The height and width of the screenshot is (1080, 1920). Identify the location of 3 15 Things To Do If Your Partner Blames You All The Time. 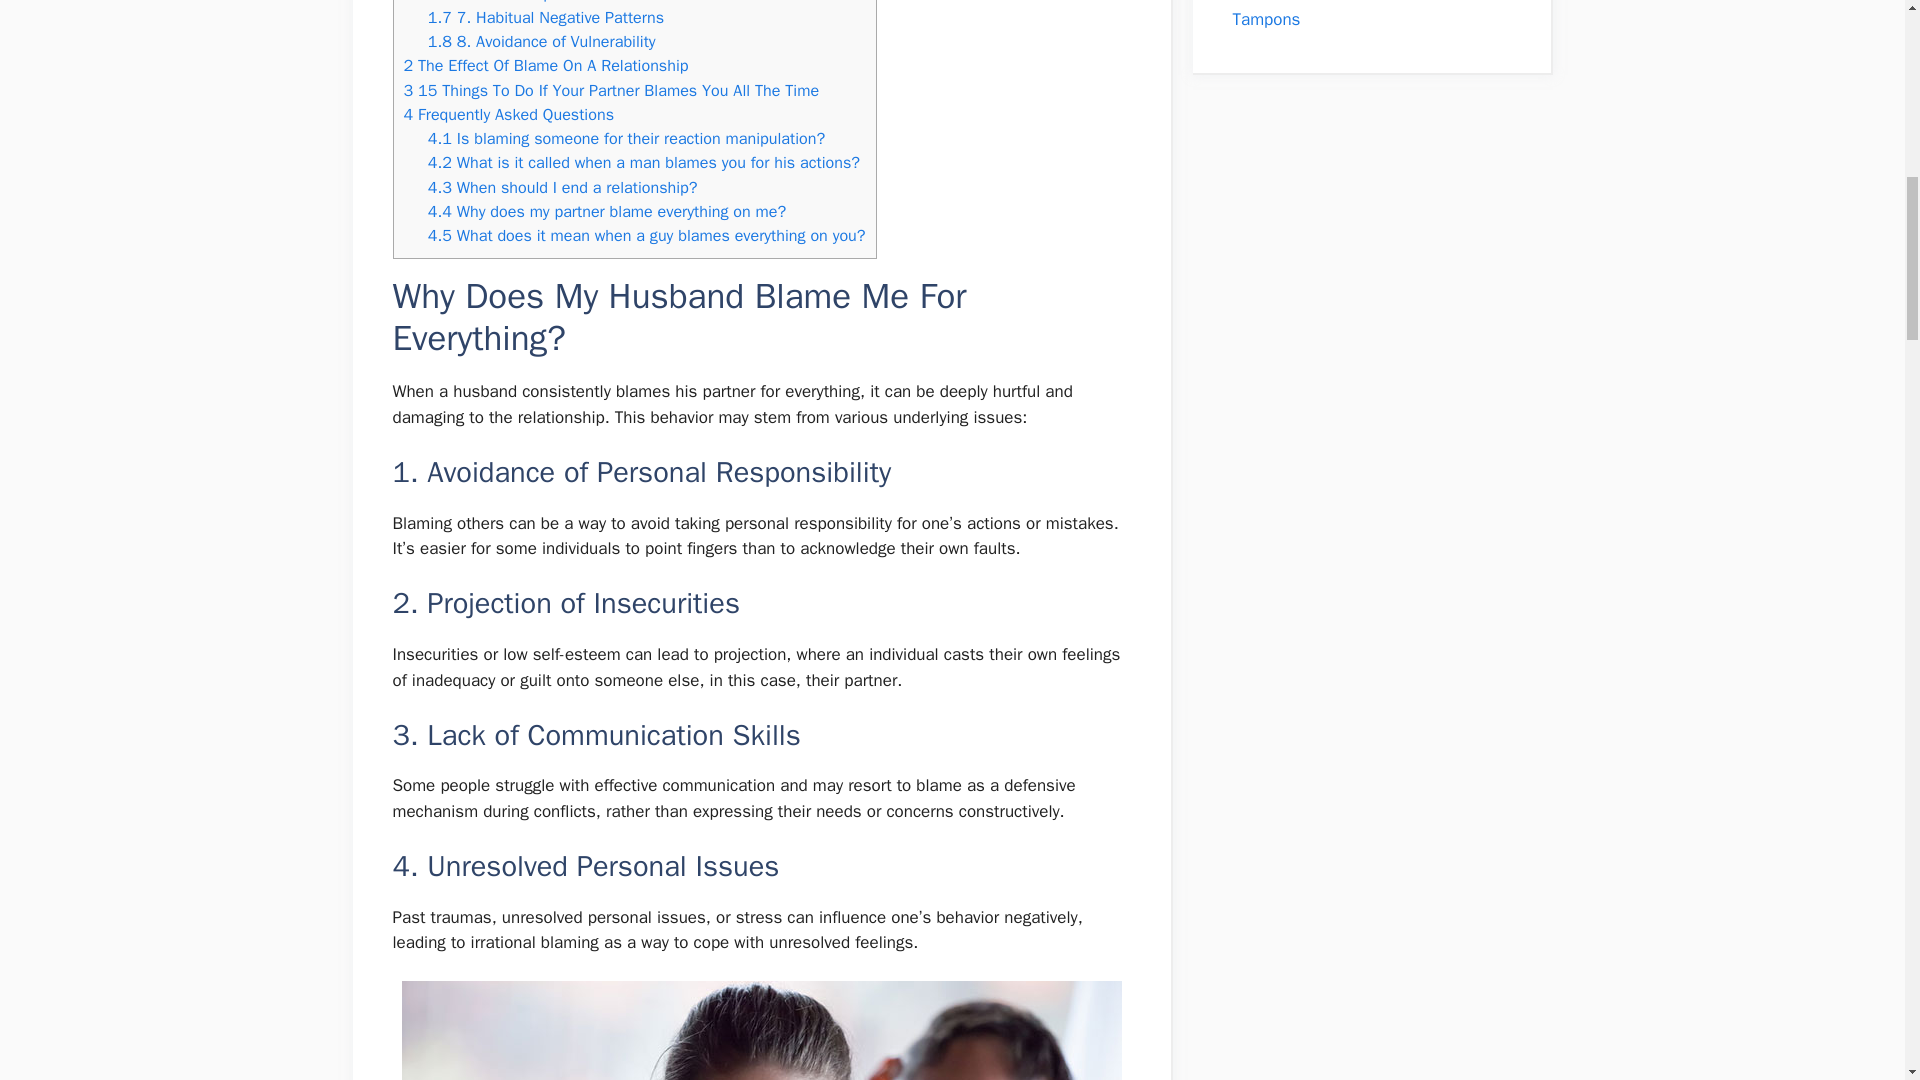
(611, 90).